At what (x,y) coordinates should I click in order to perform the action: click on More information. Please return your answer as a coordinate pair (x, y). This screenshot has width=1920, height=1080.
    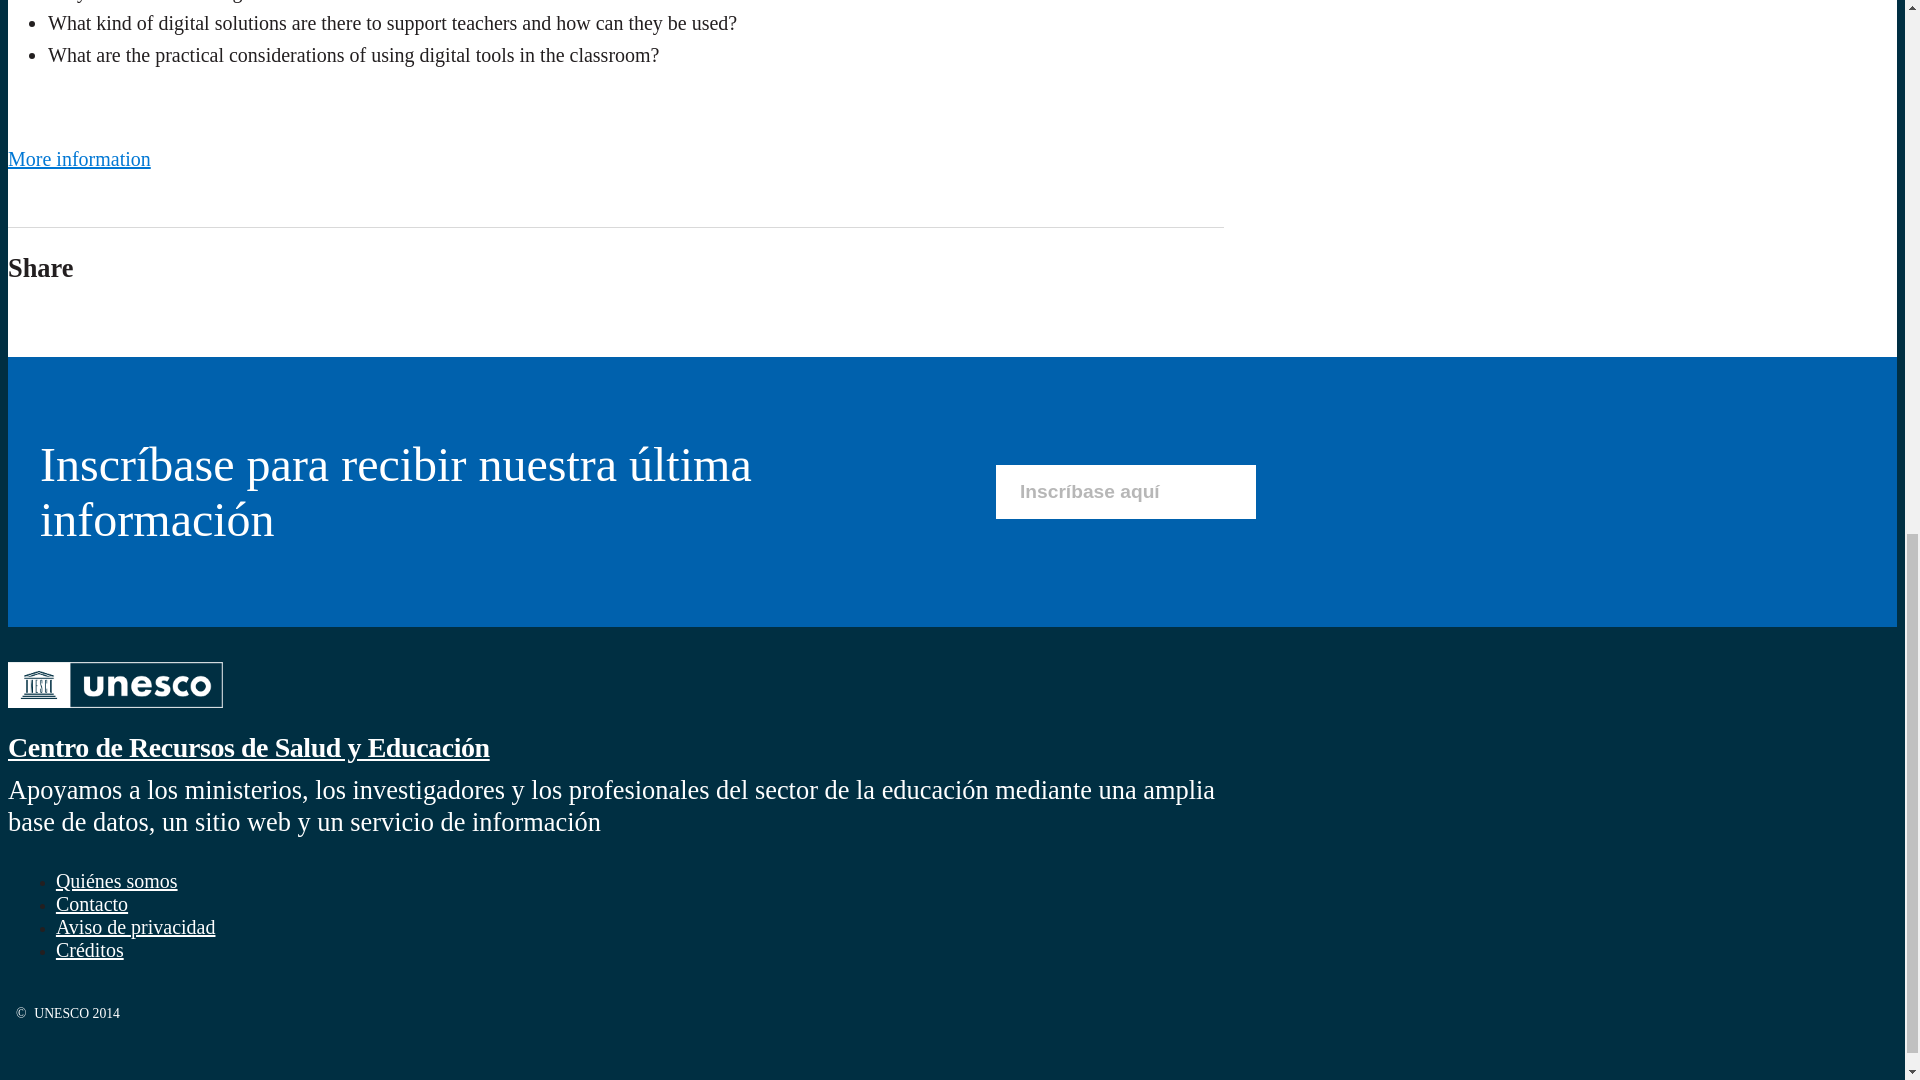
    Looking at the image, I should click on (79, 158).